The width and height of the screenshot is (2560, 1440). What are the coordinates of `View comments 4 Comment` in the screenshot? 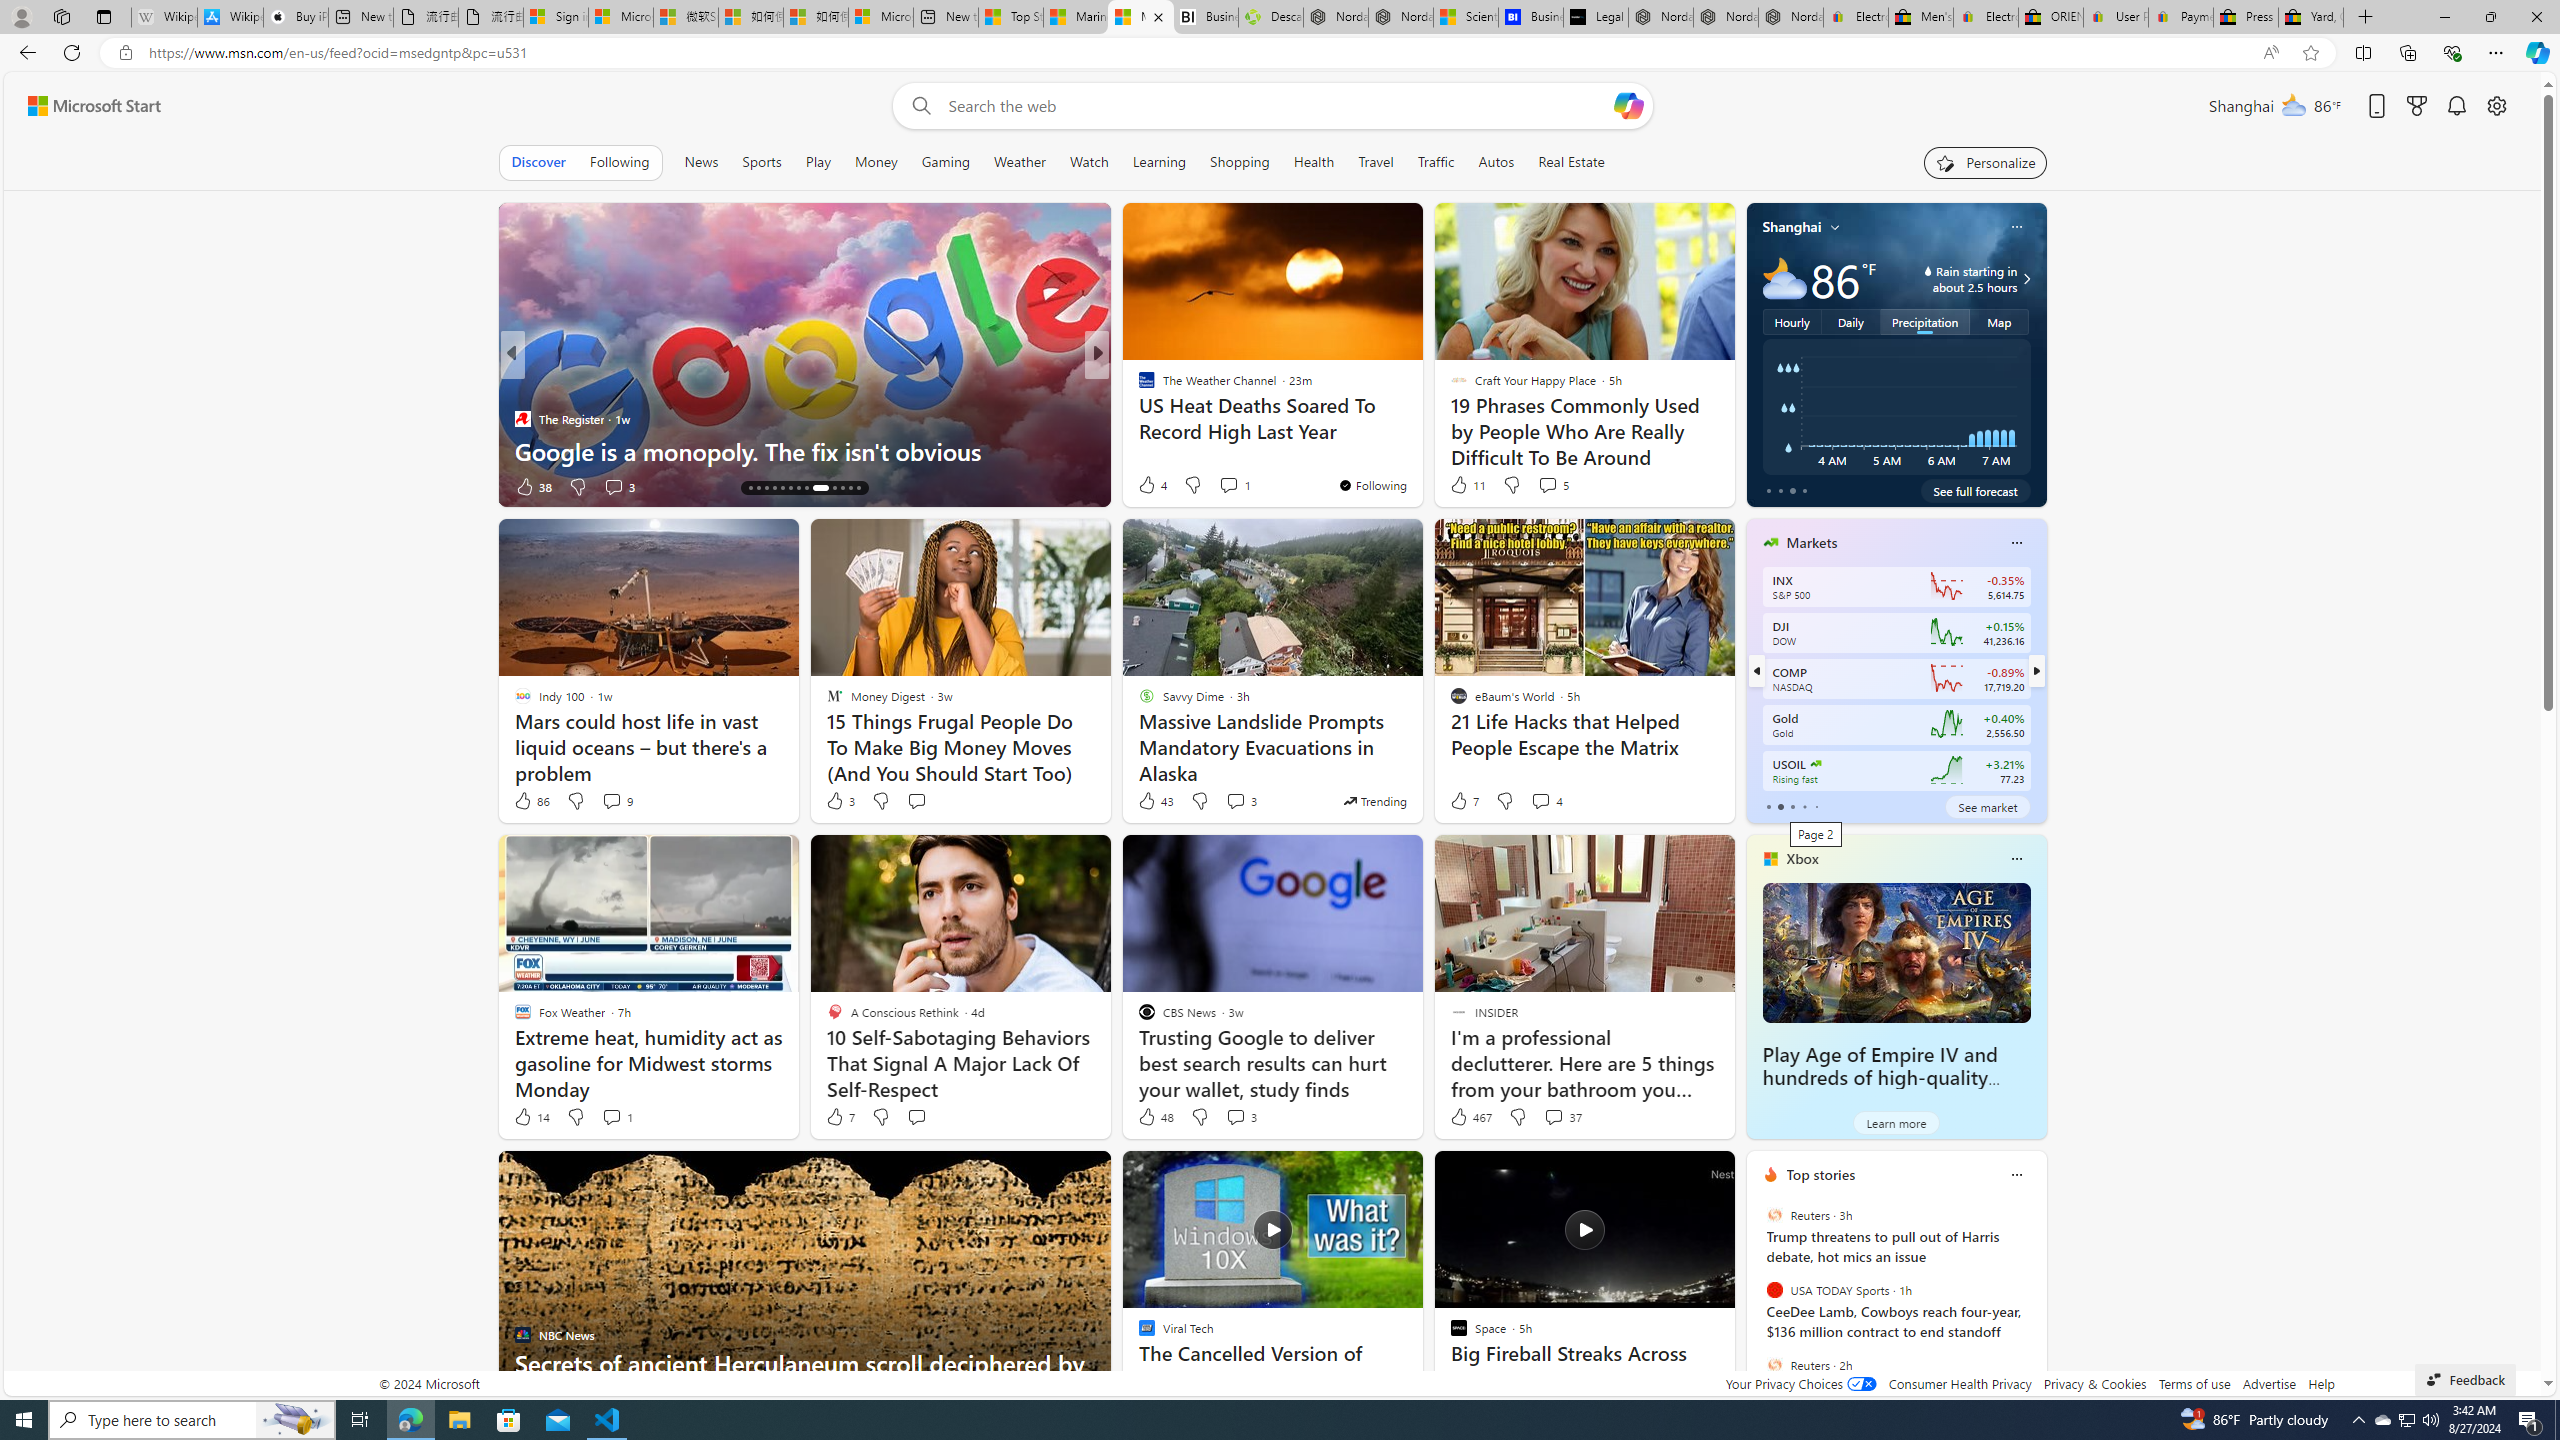 It's located at (1547, 801).